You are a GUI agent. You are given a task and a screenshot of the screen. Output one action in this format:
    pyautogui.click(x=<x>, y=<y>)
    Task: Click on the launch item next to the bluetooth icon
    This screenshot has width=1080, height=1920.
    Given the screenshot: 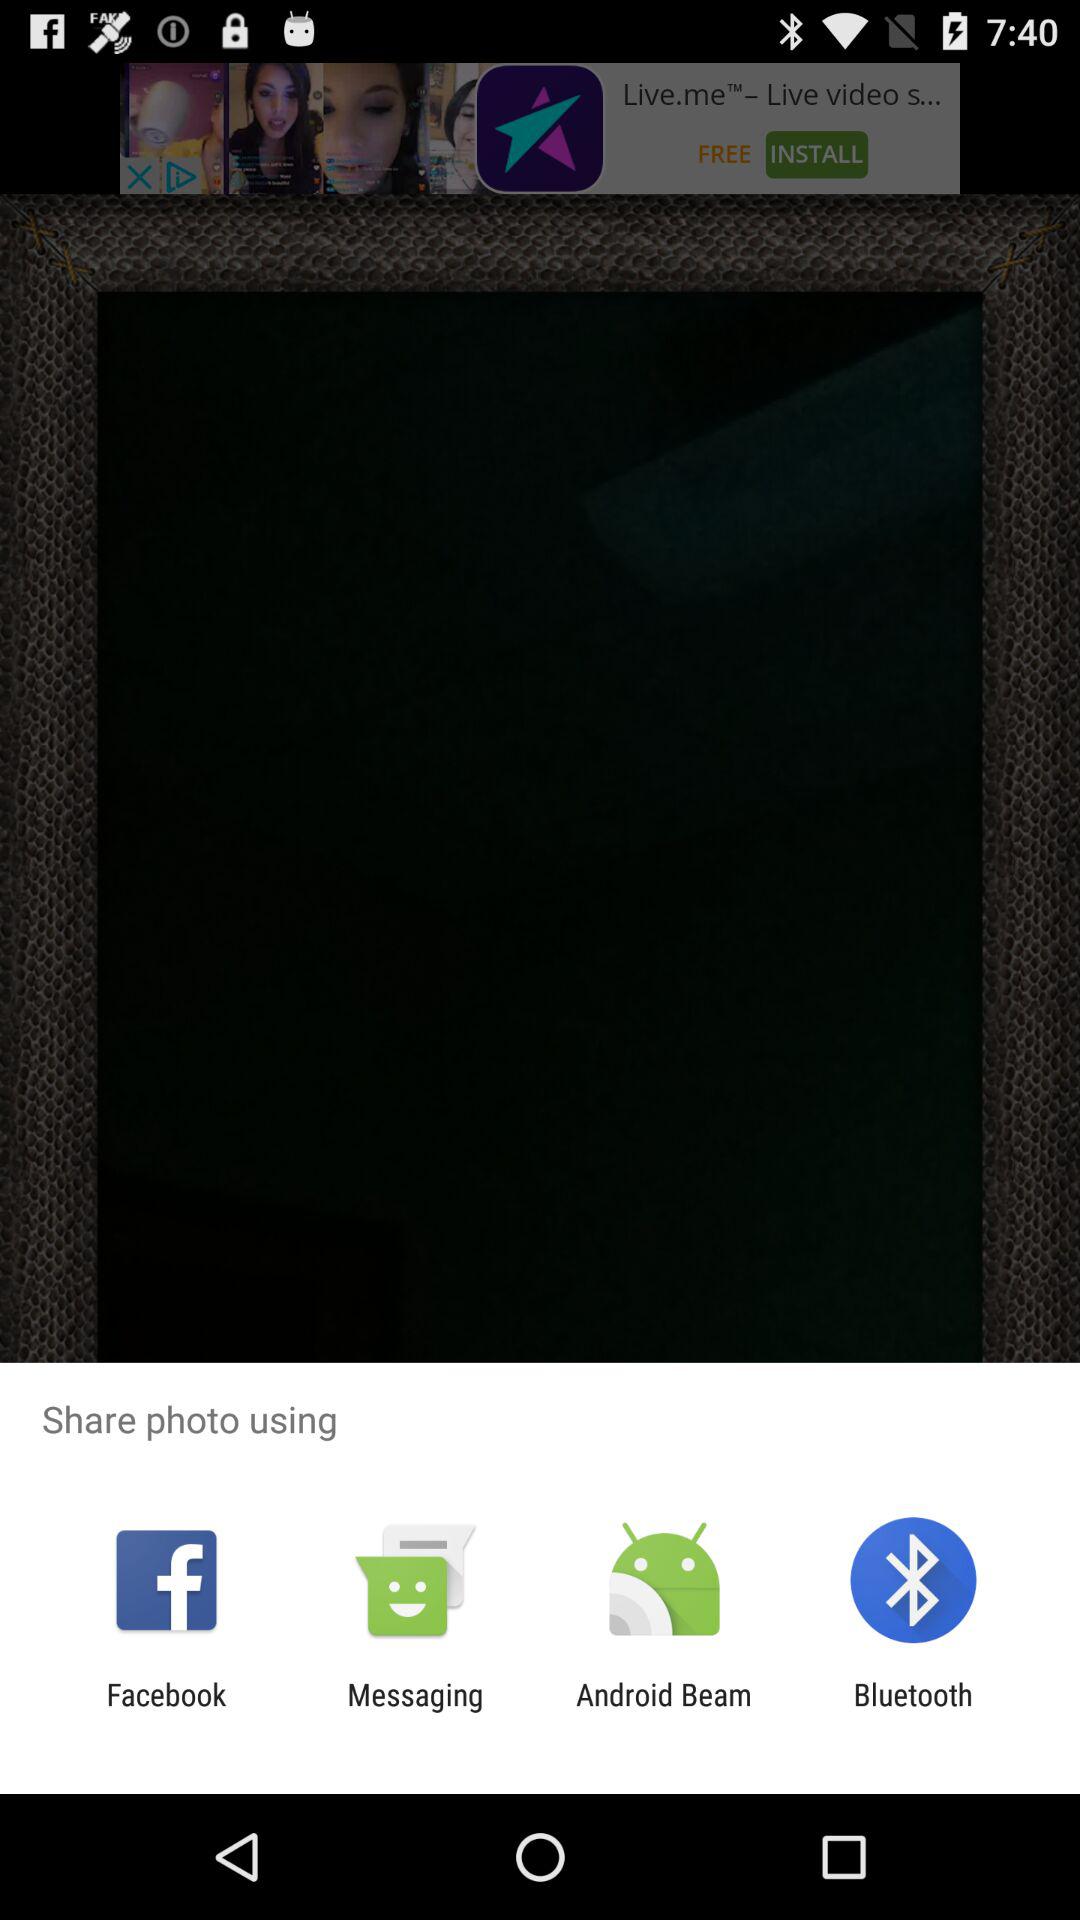 What is the action you would take?
    pyautogui.click(x=664, y=1712)
    